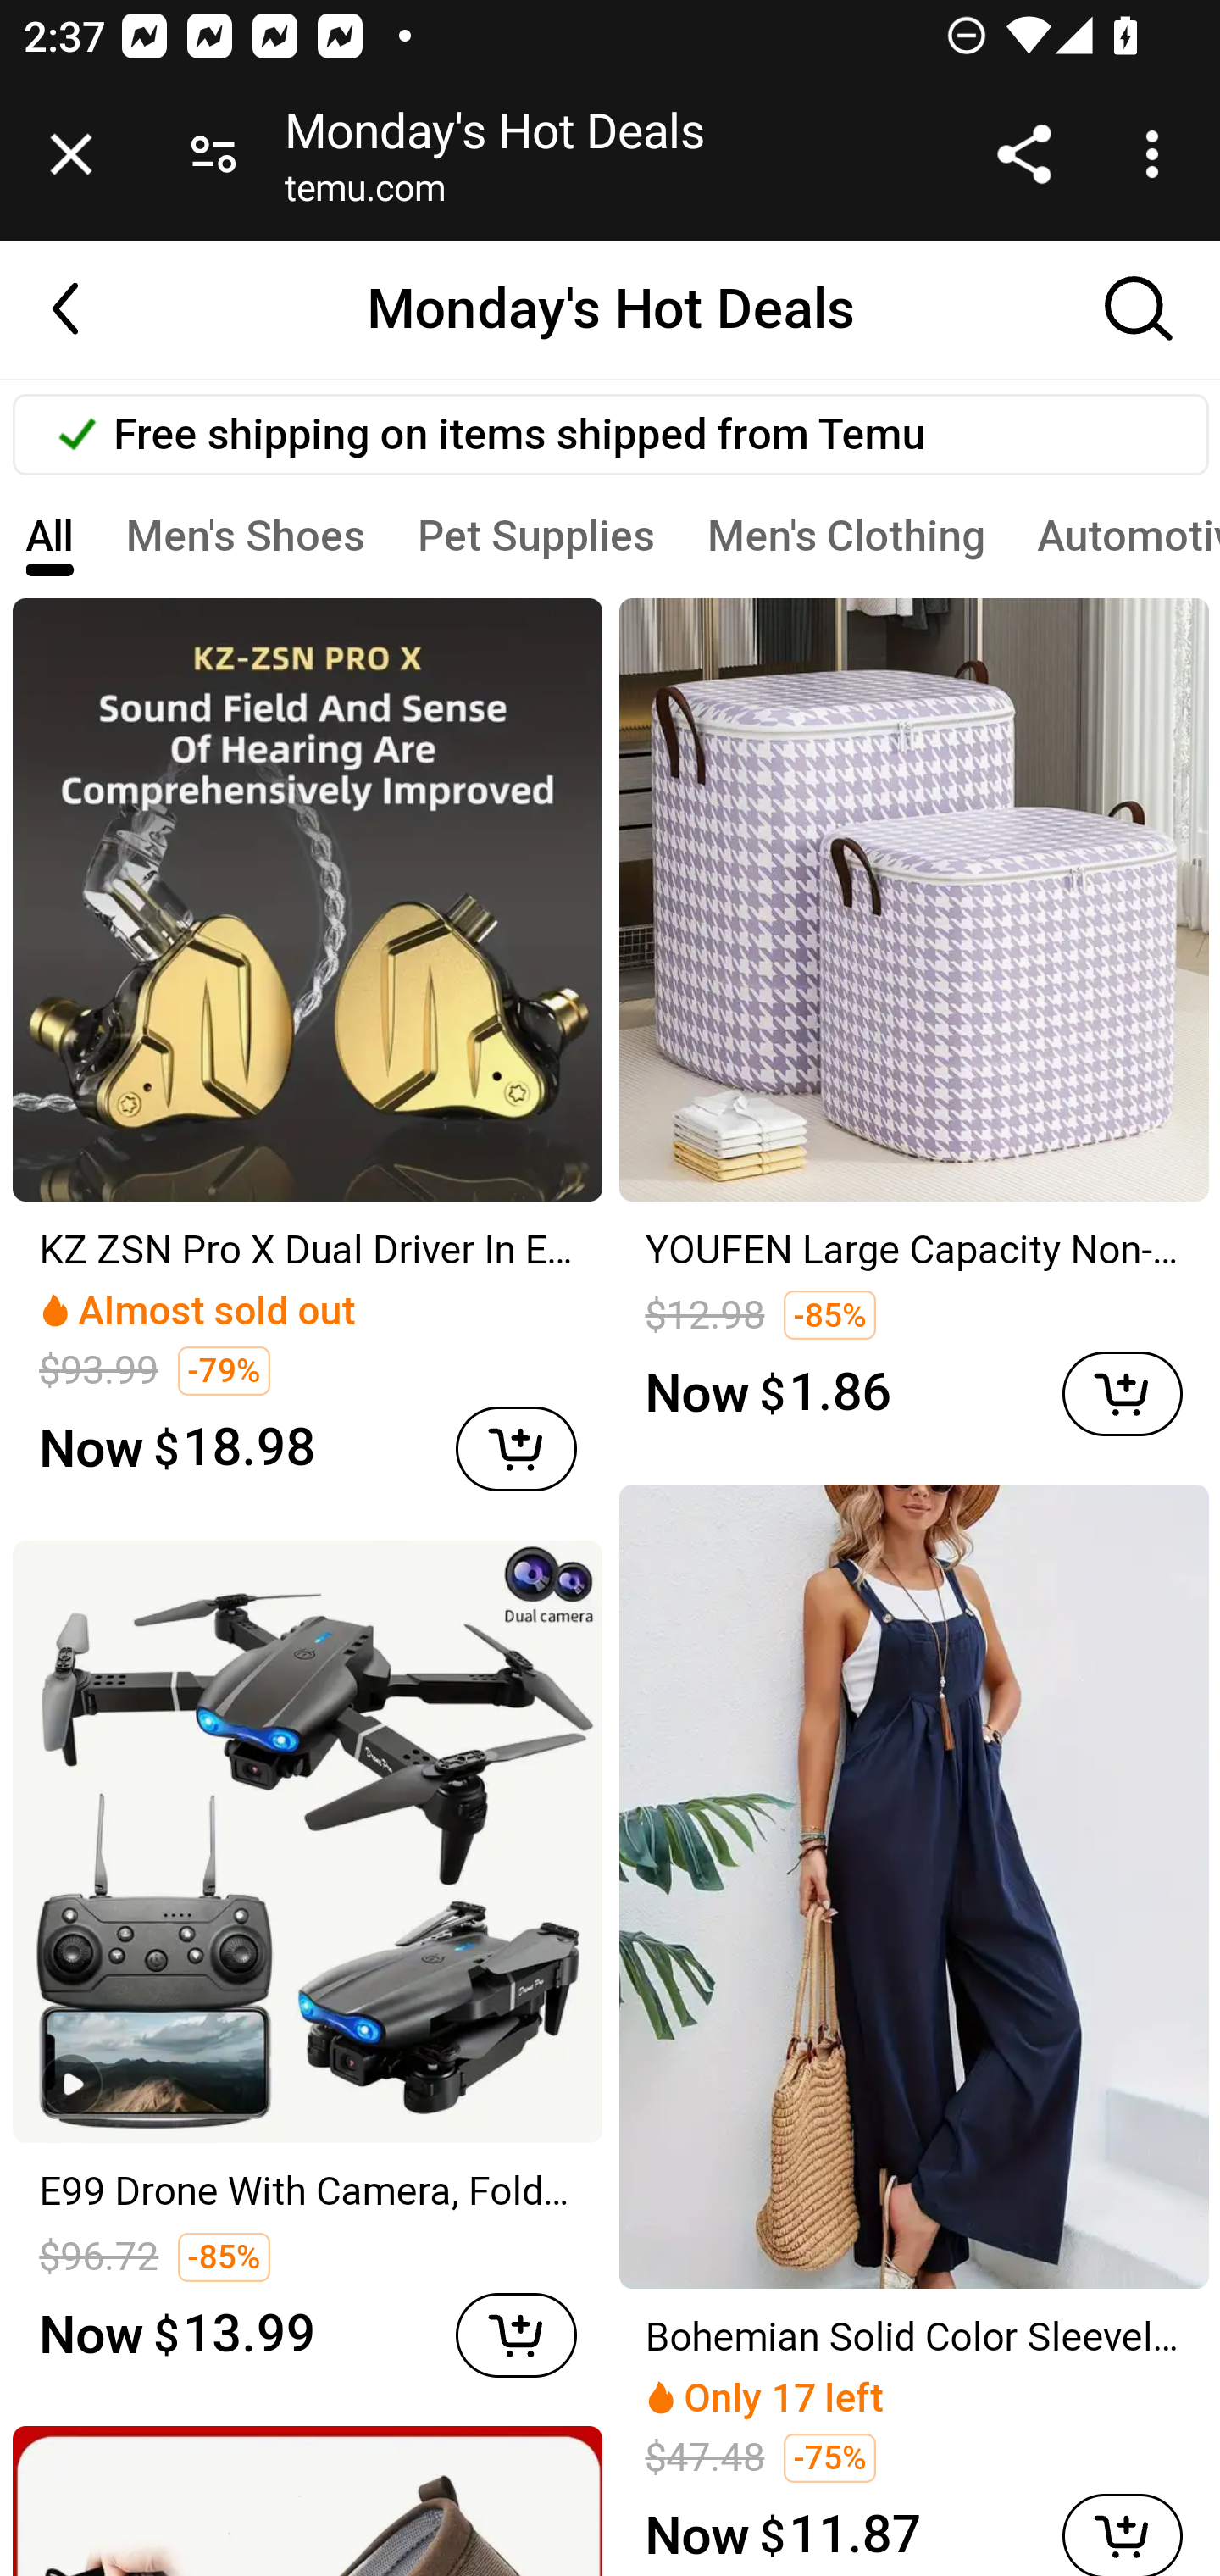 The image size is (1220, 2576). Describe the element at coordinates (83, 308) in the screenshot. I see `Back` at that location.